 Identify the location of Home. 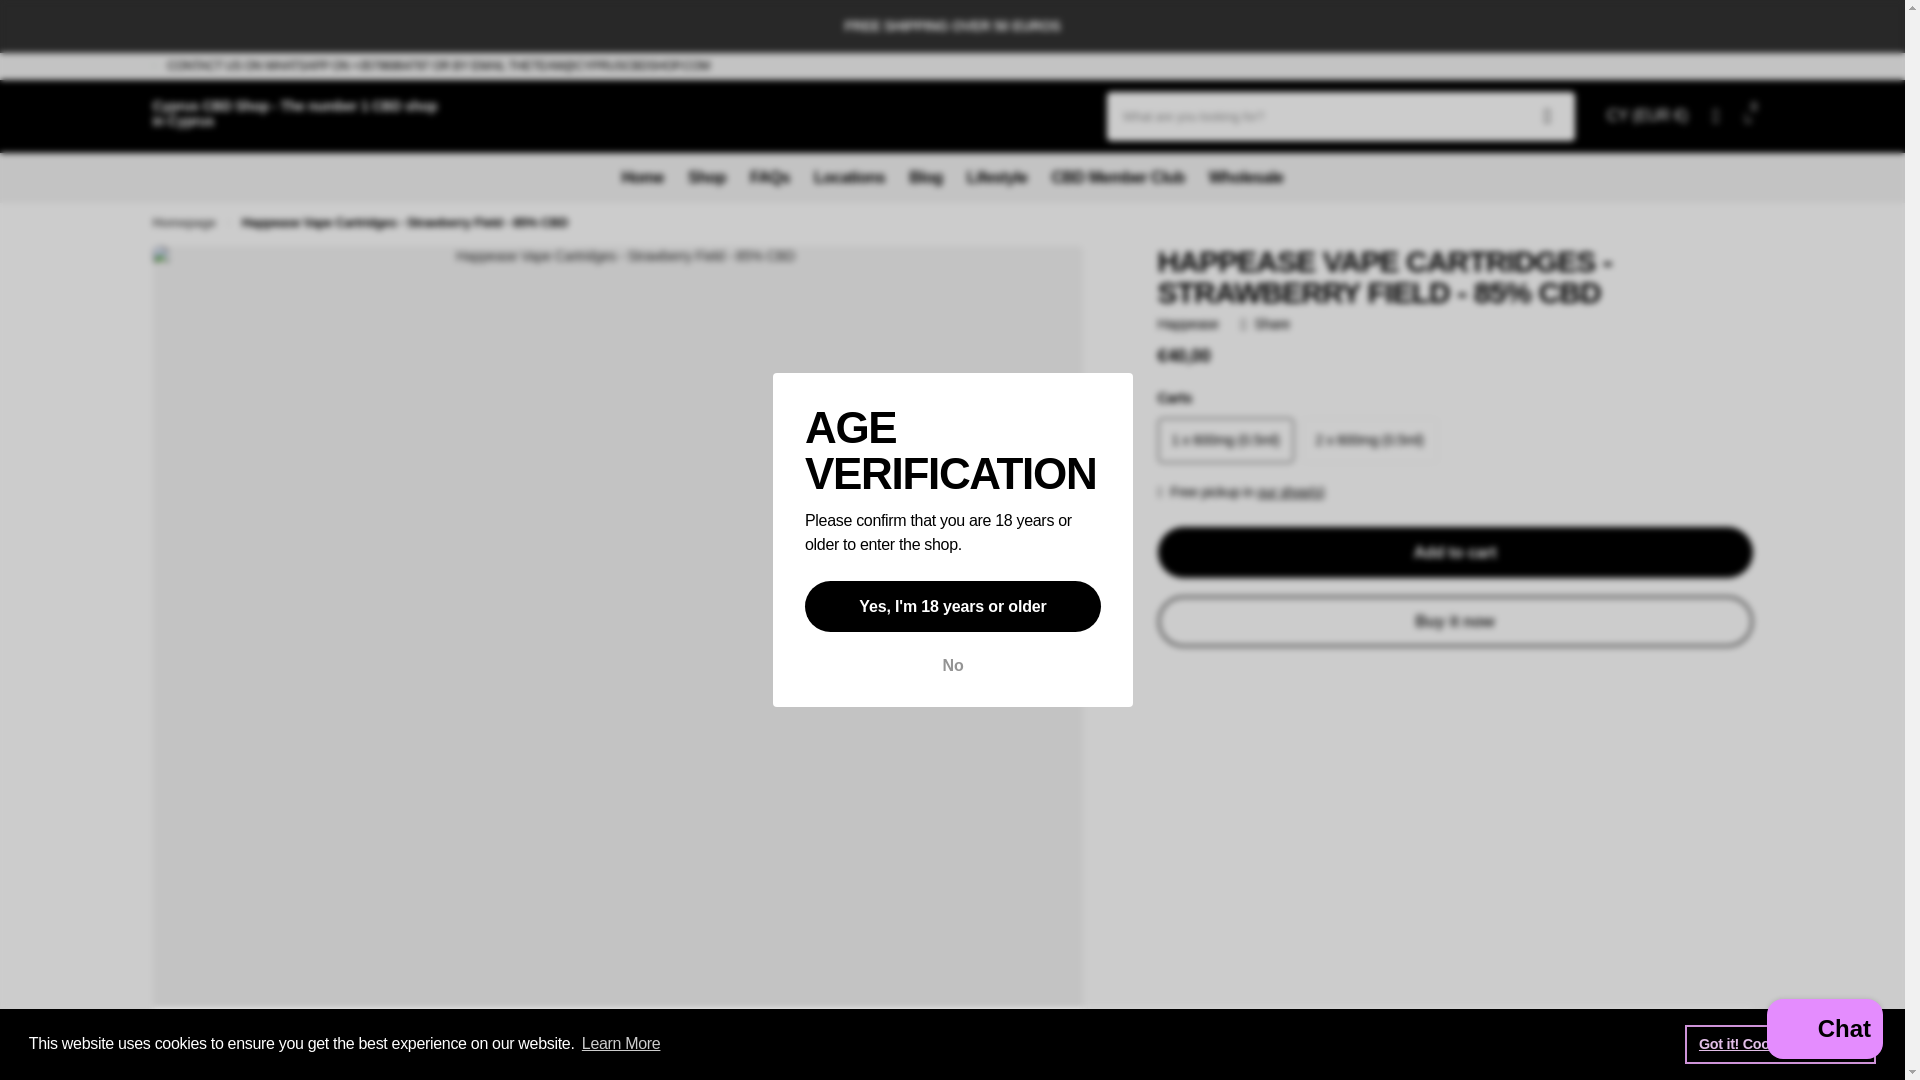
(183, 222).